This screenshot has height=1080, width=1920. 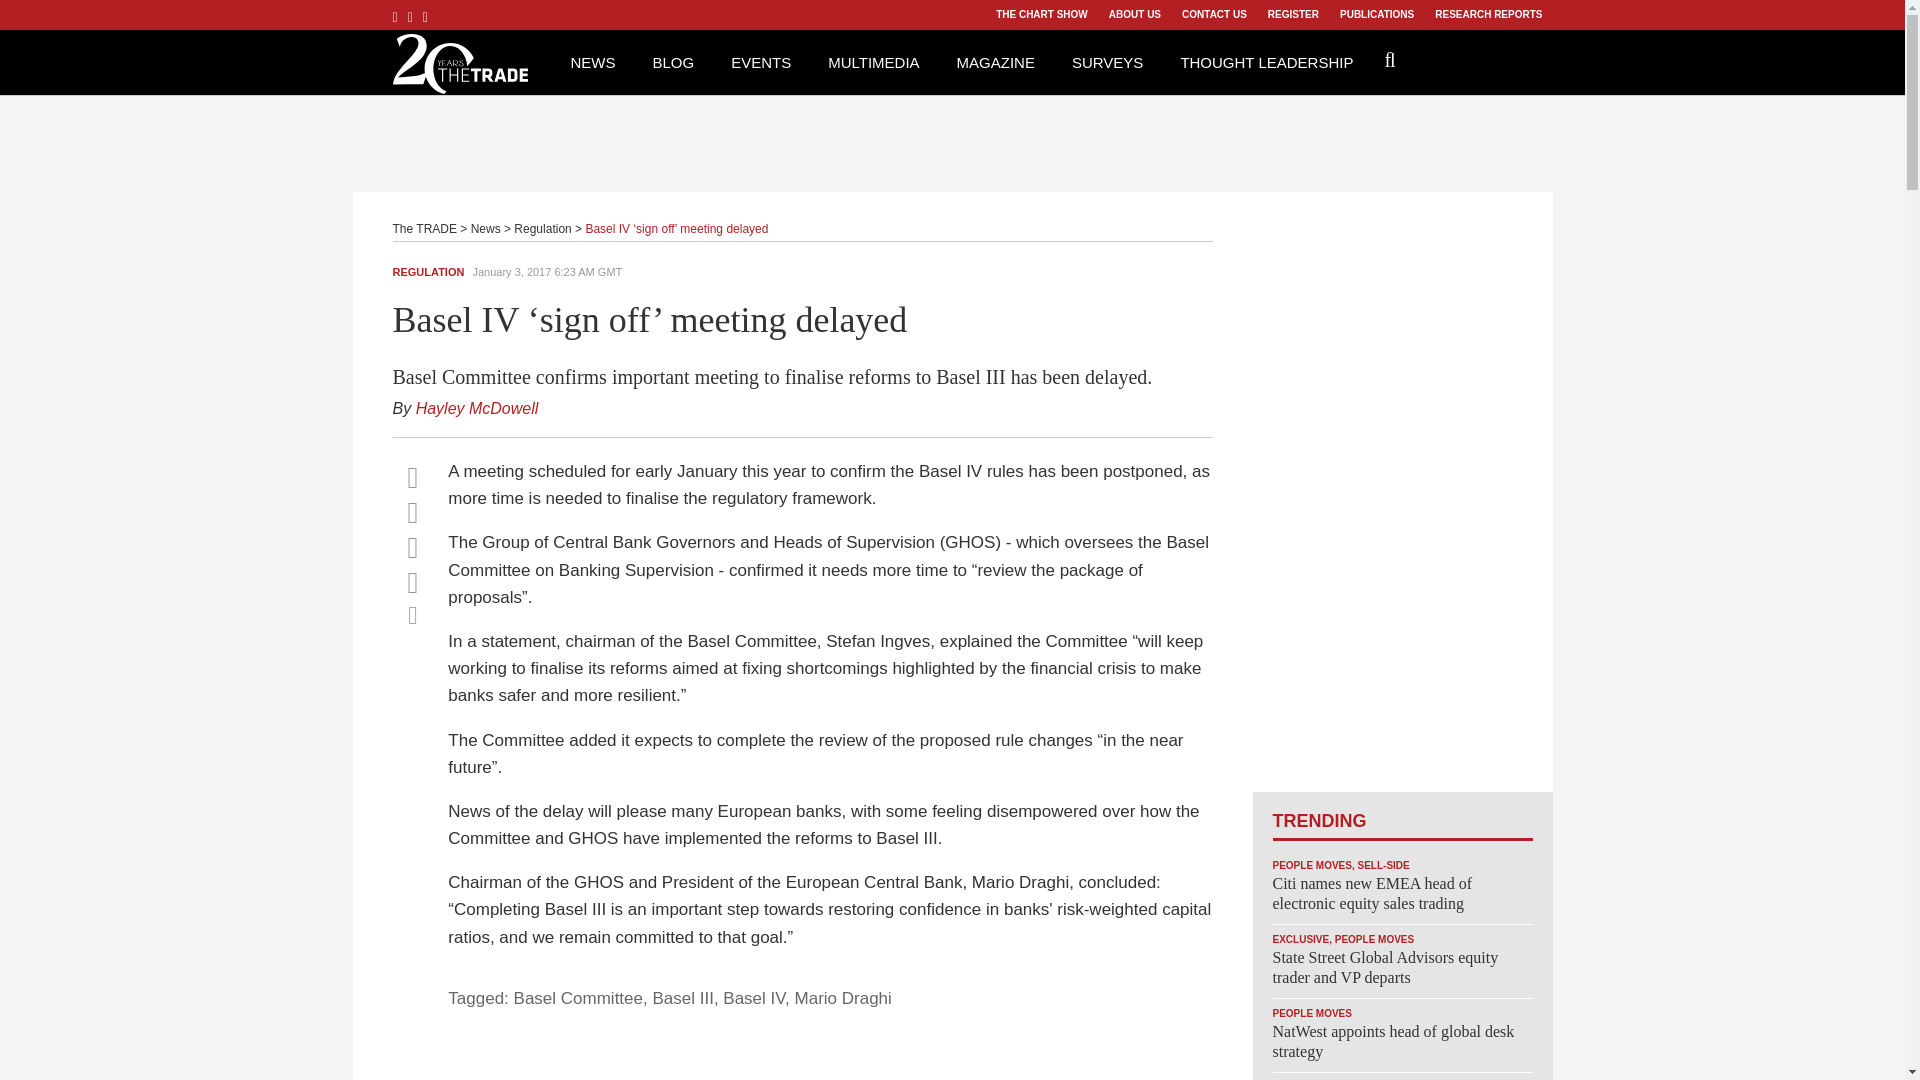 I want to click on PUBLICATIONS, so click(x=1376, y=15).